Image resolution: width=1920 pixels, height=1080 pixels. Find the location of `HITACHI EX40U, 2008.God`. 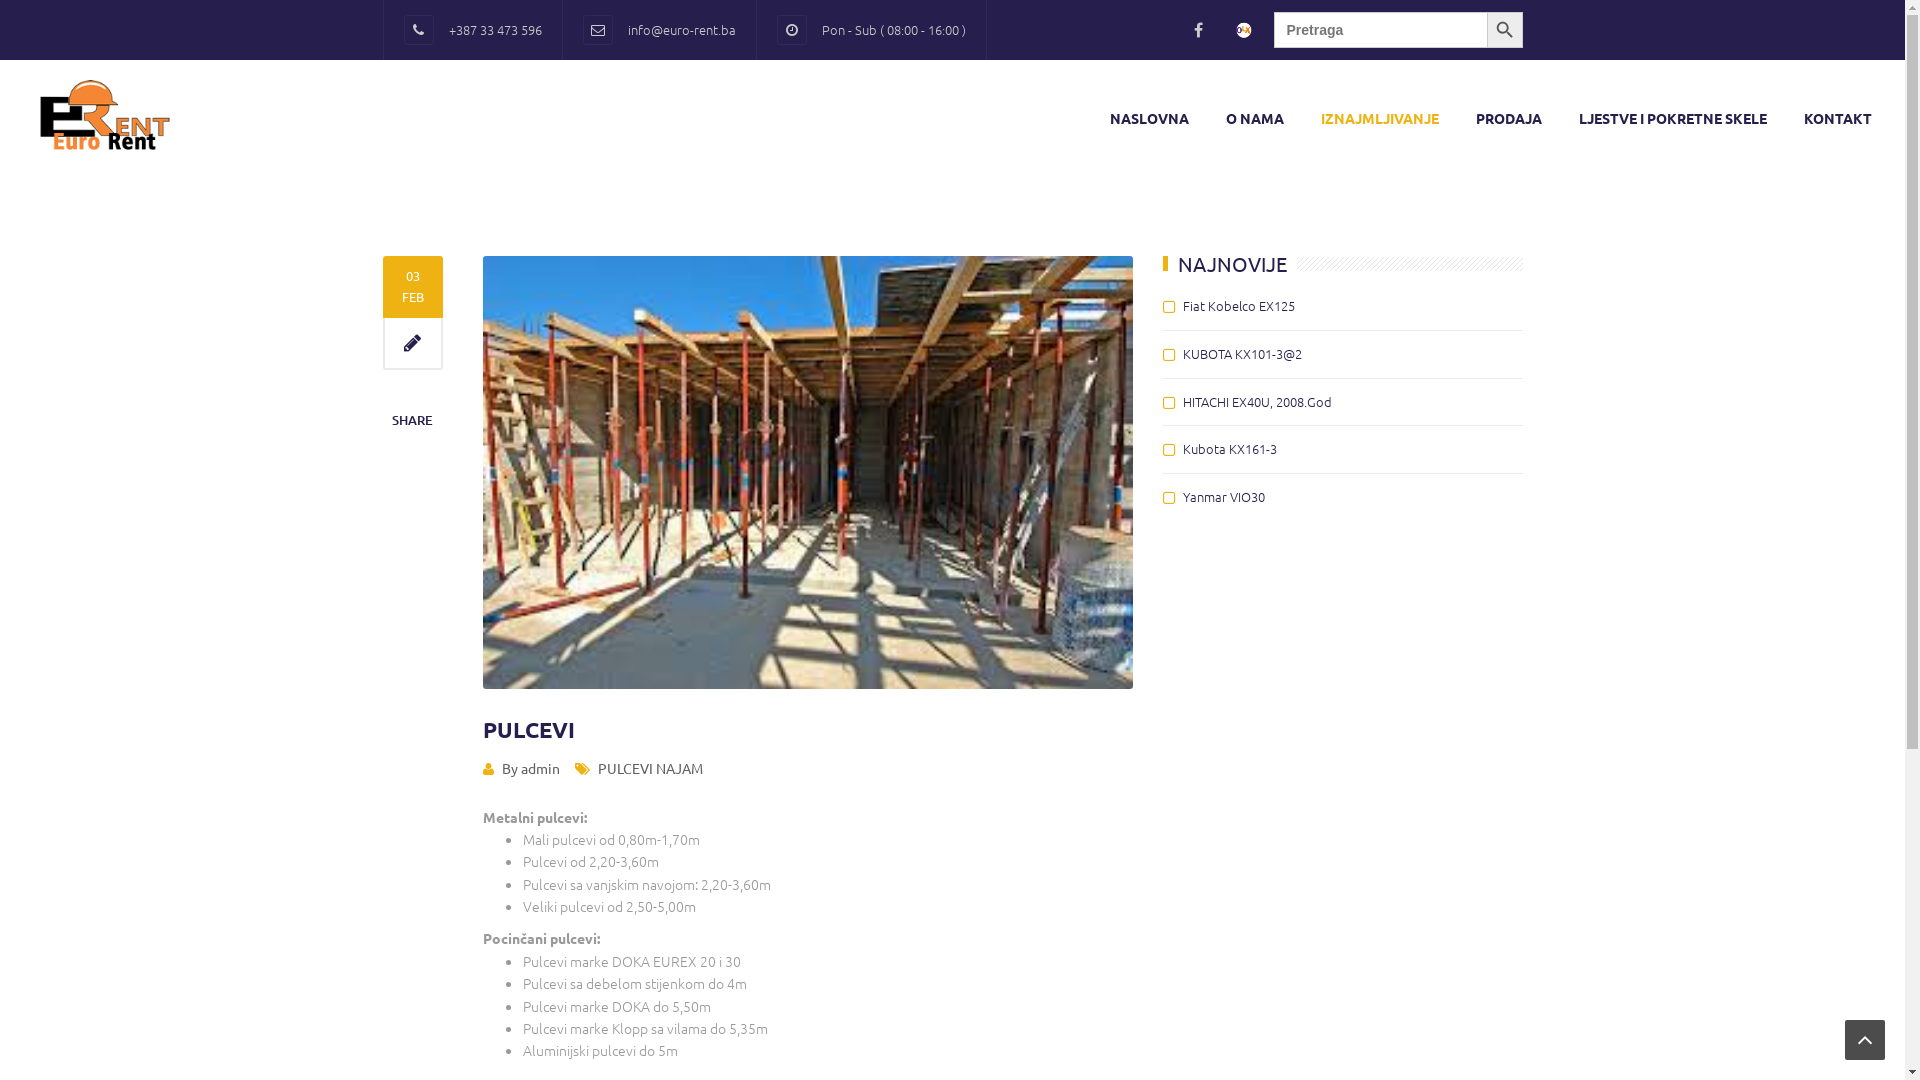

HITACHI EX40U, 2008.God is located at coordinates (1256, 402).